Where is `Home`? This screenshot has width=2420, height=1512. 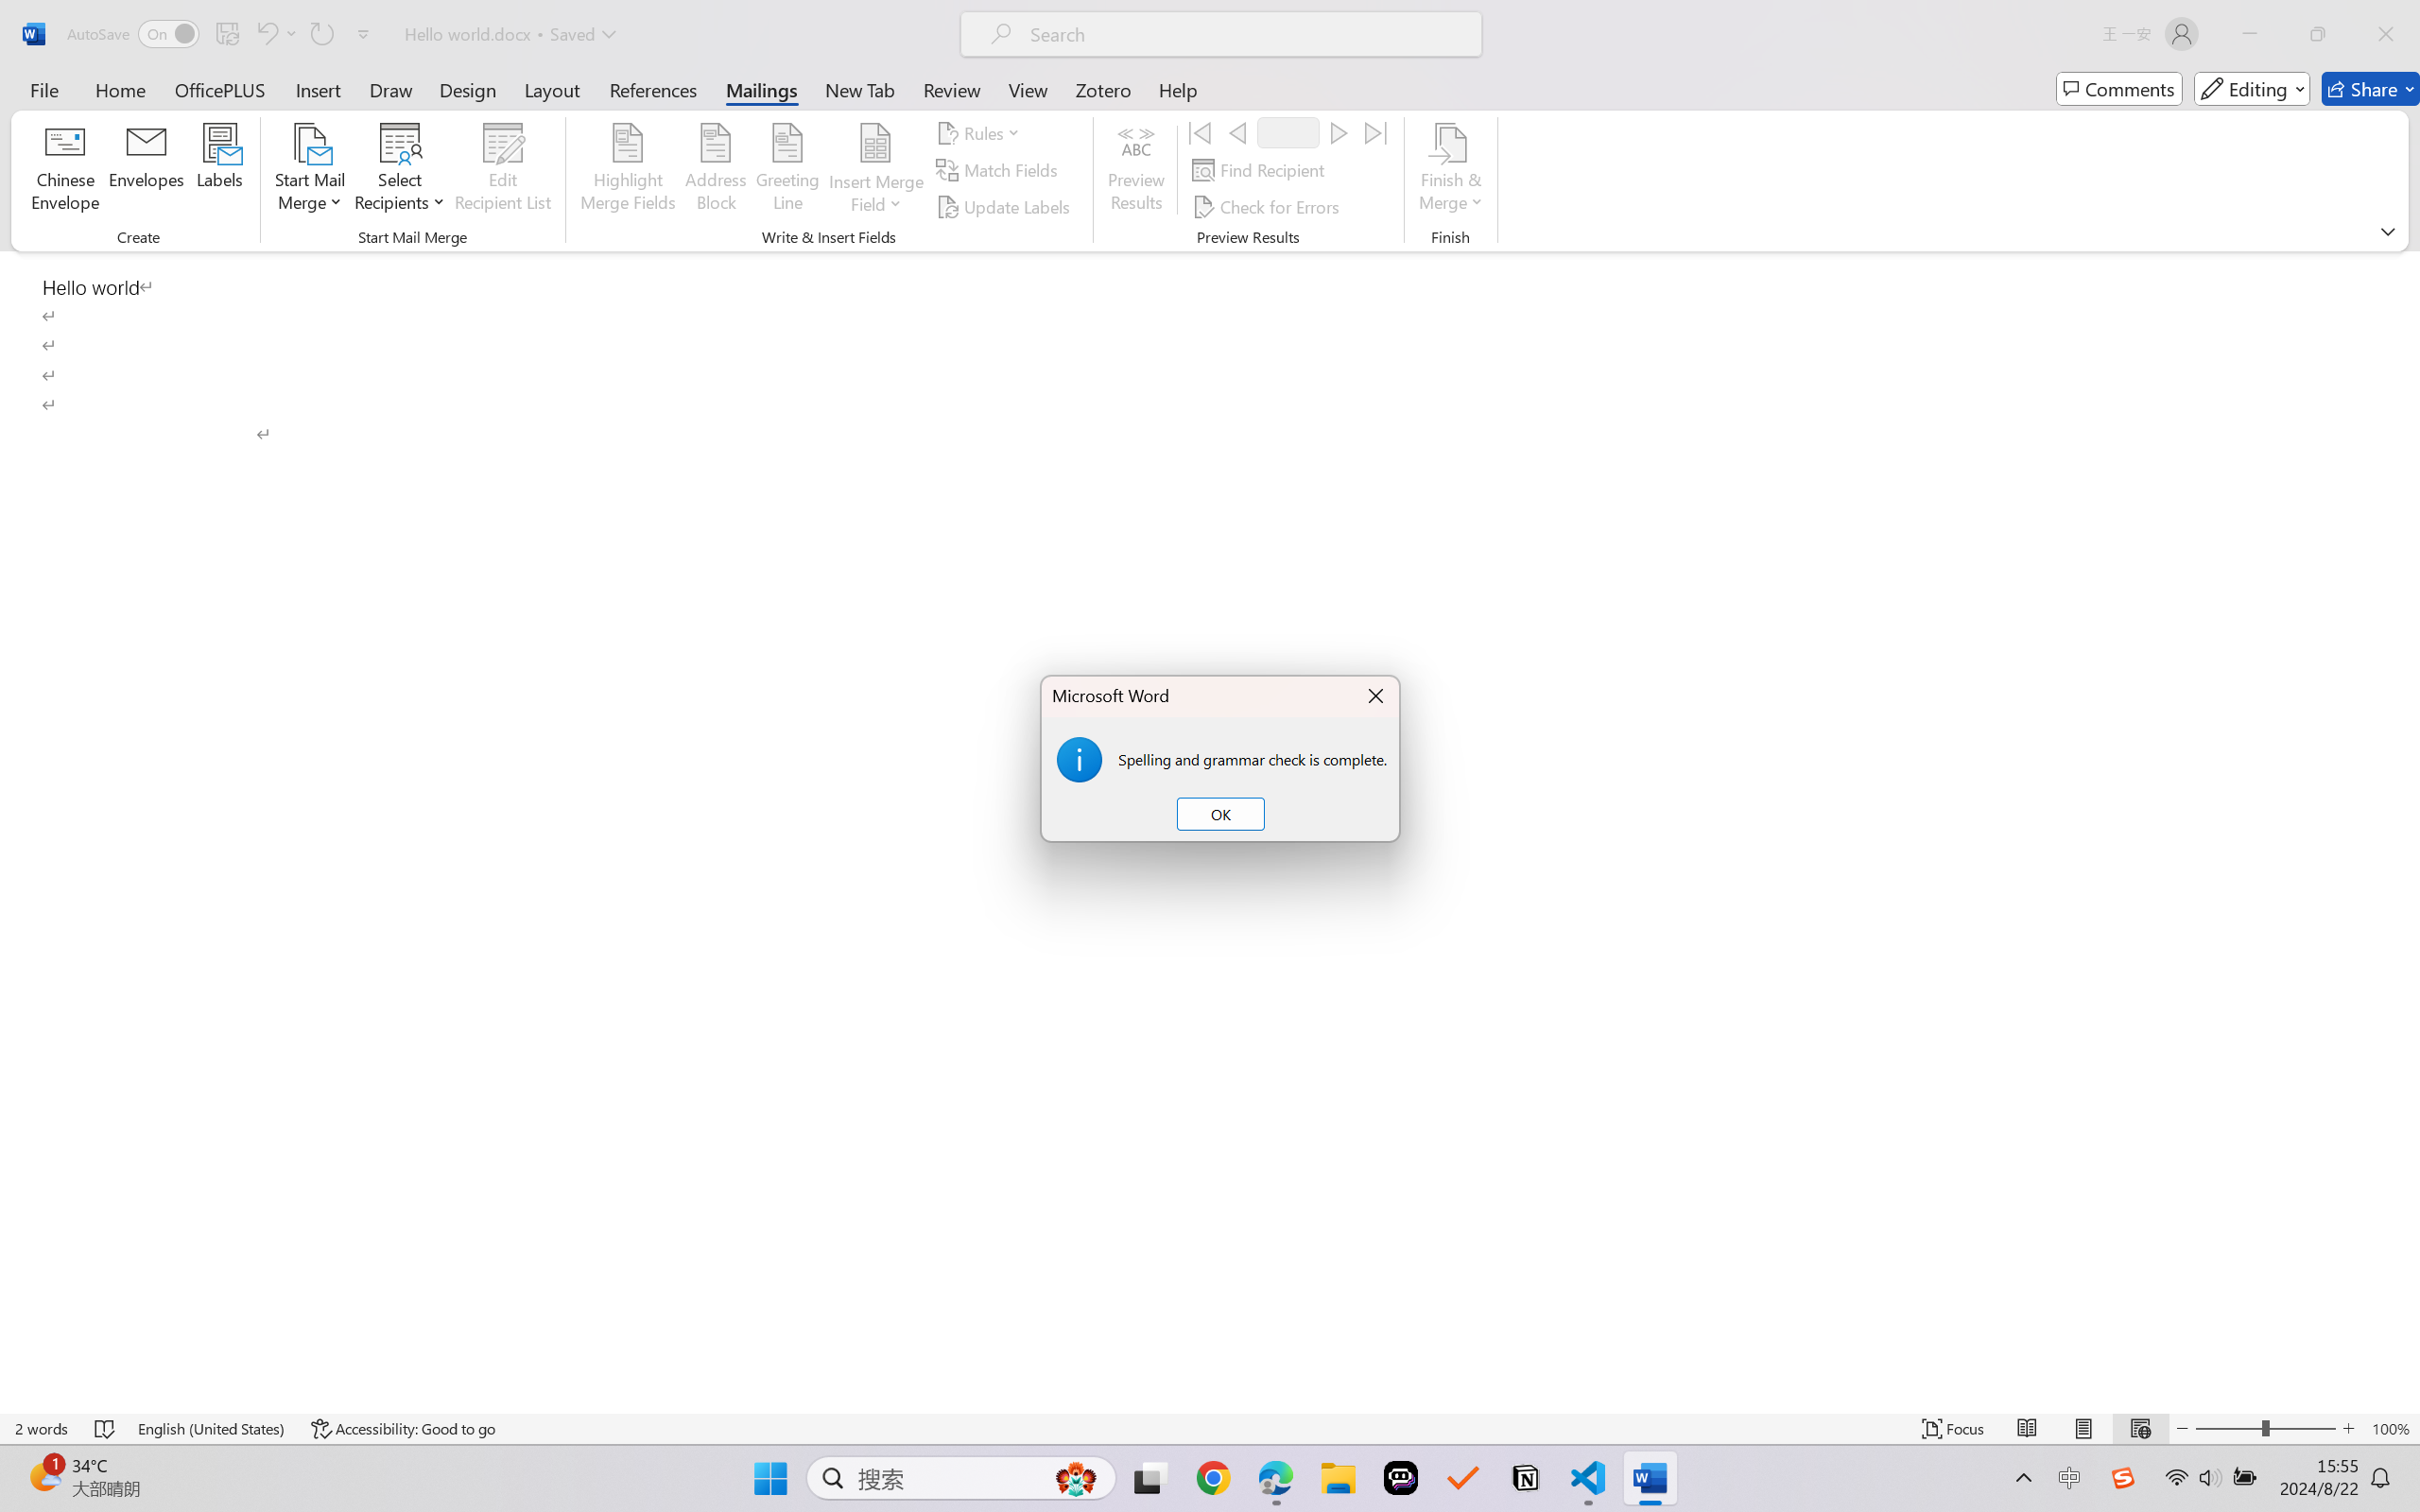 Home is located at coordinates (121, 89).